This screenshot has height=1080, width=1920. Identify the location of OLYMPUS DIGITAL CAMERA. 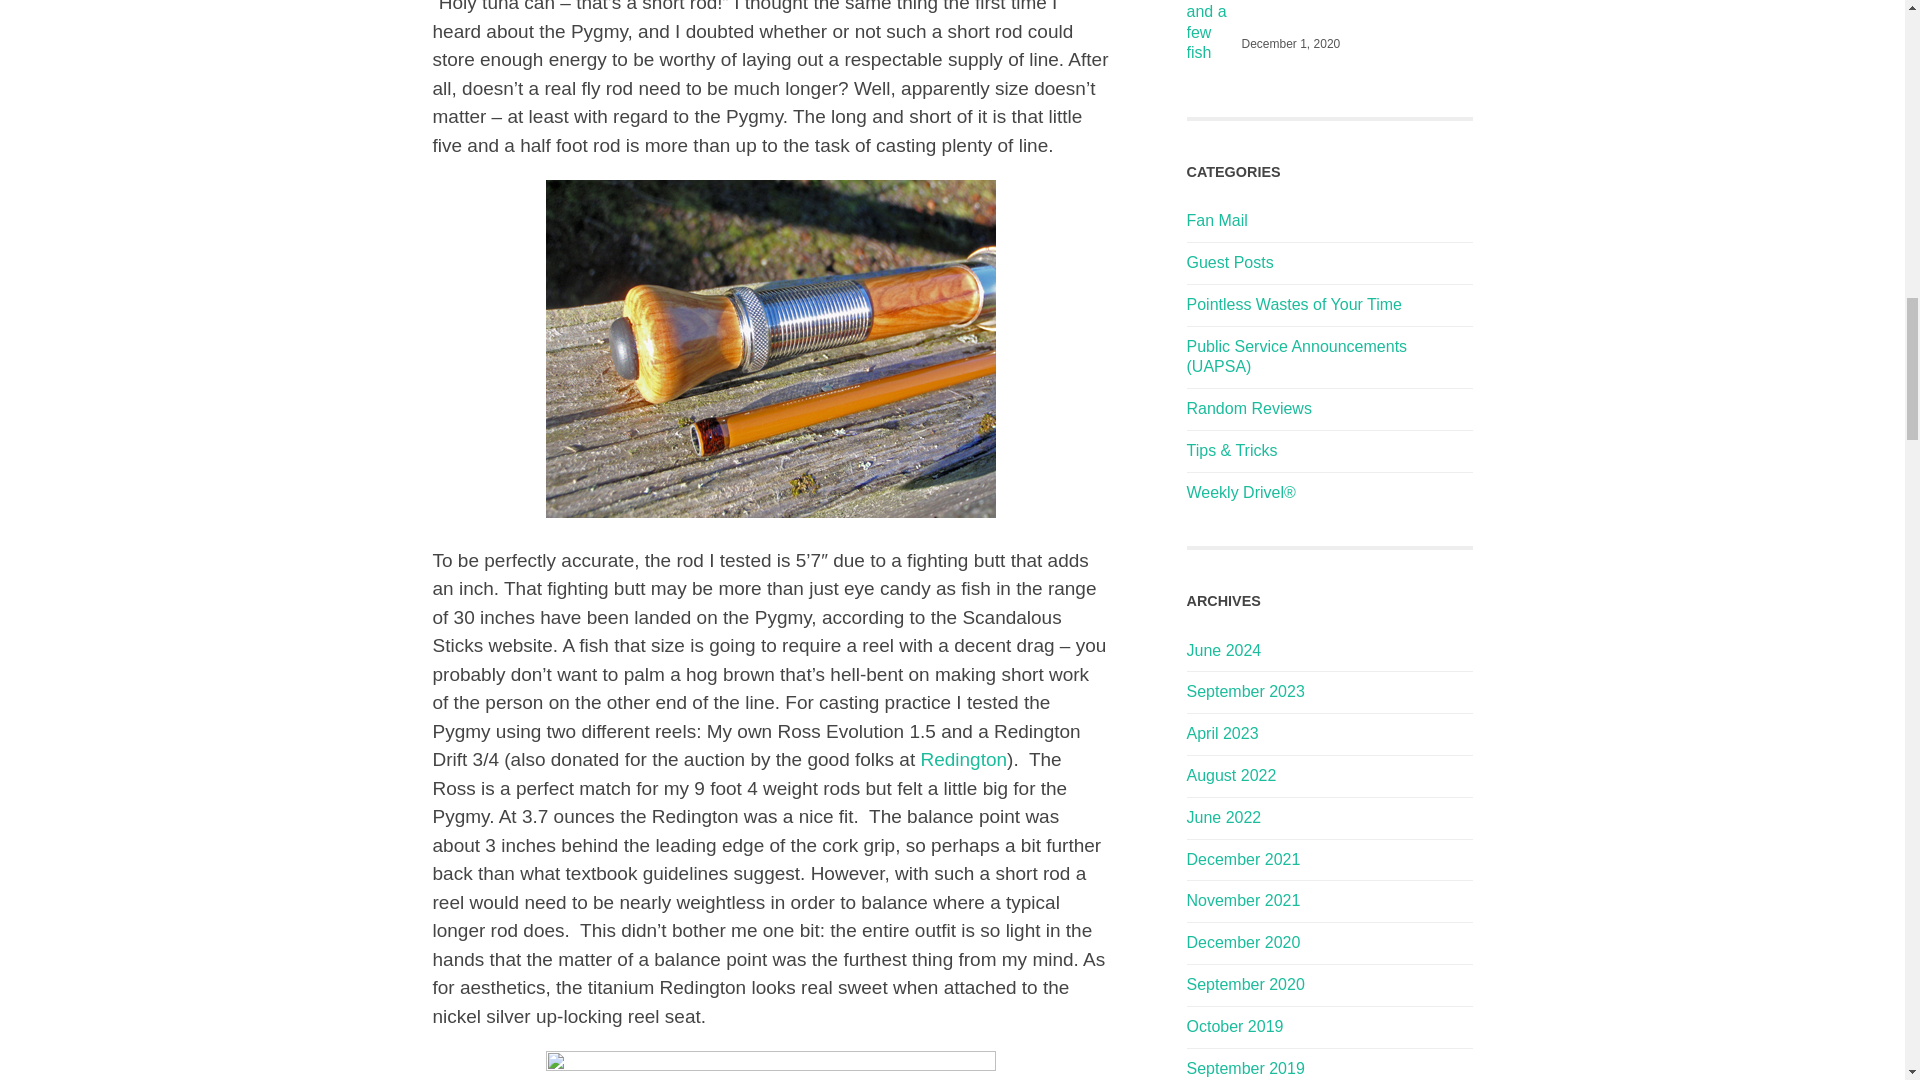
(770, 1065).